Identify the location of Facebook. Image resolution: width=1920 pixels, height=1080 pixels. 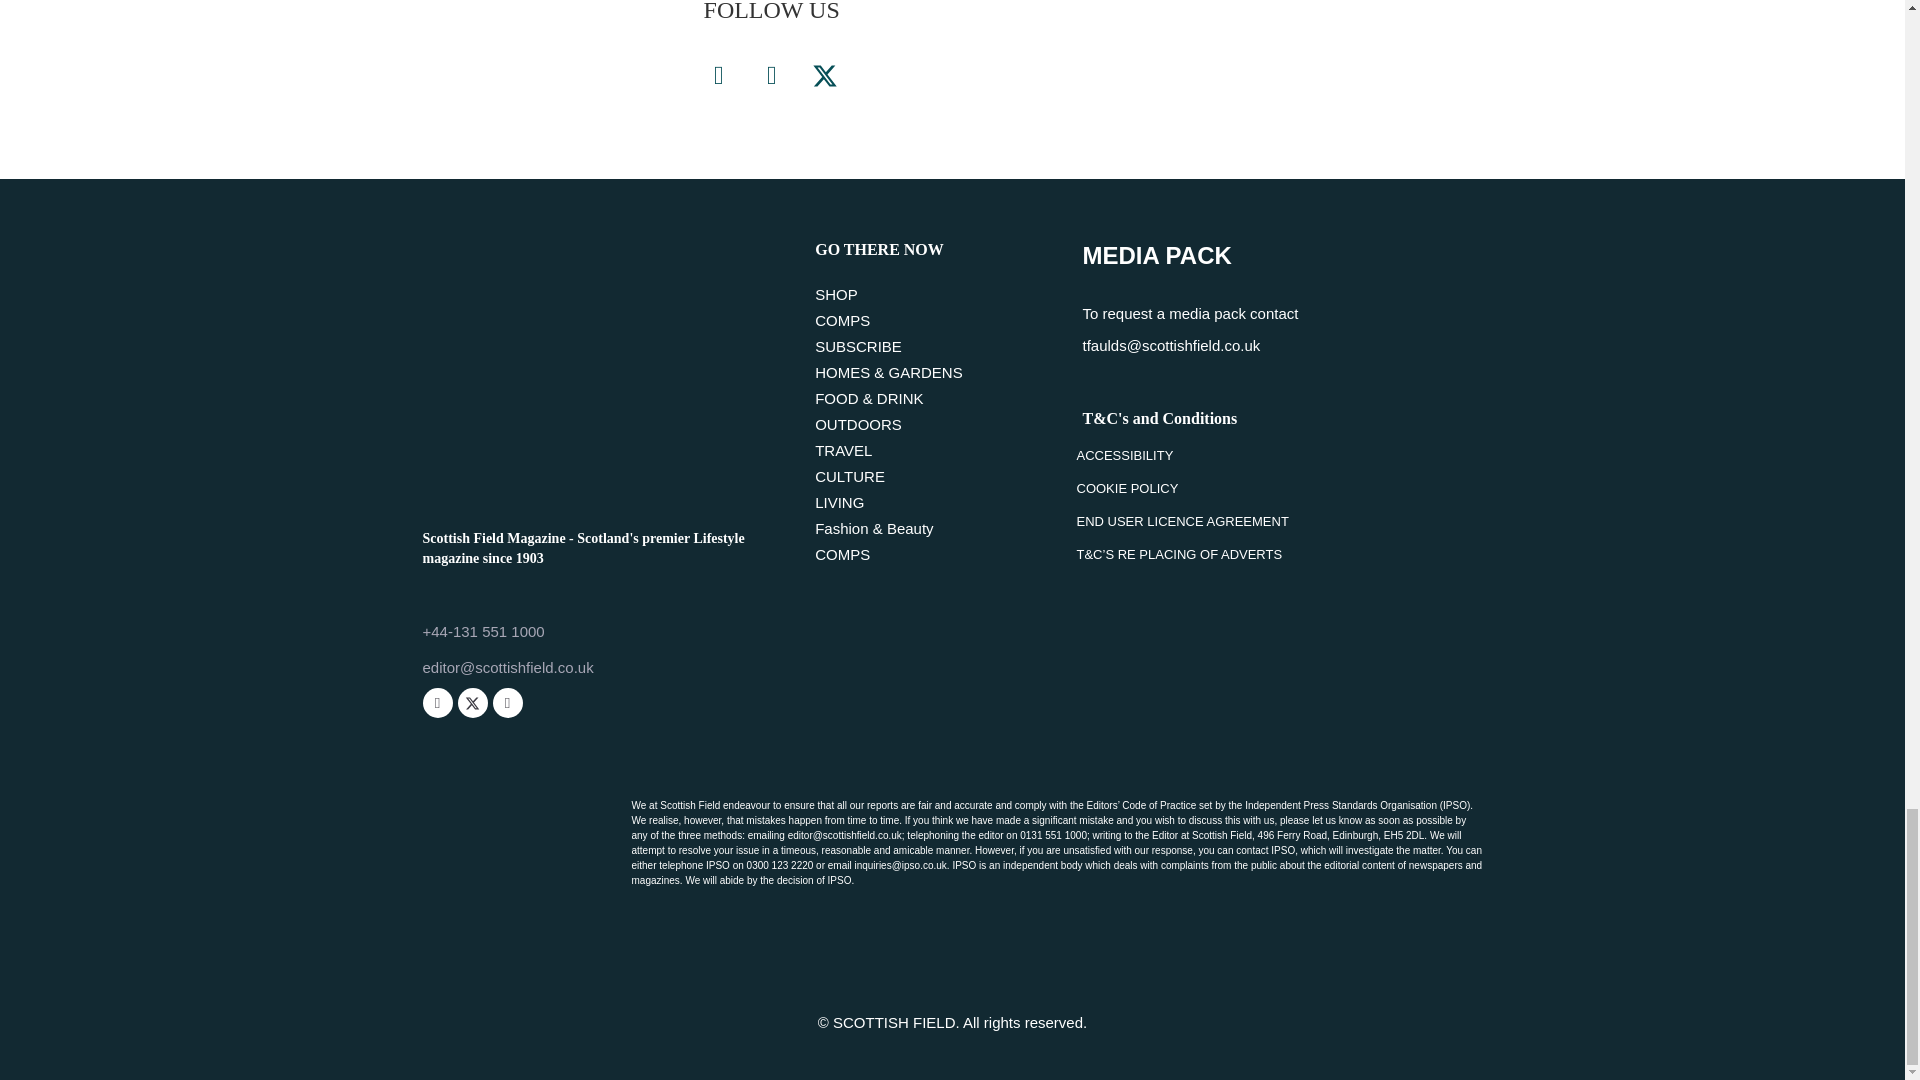
(718, 75).